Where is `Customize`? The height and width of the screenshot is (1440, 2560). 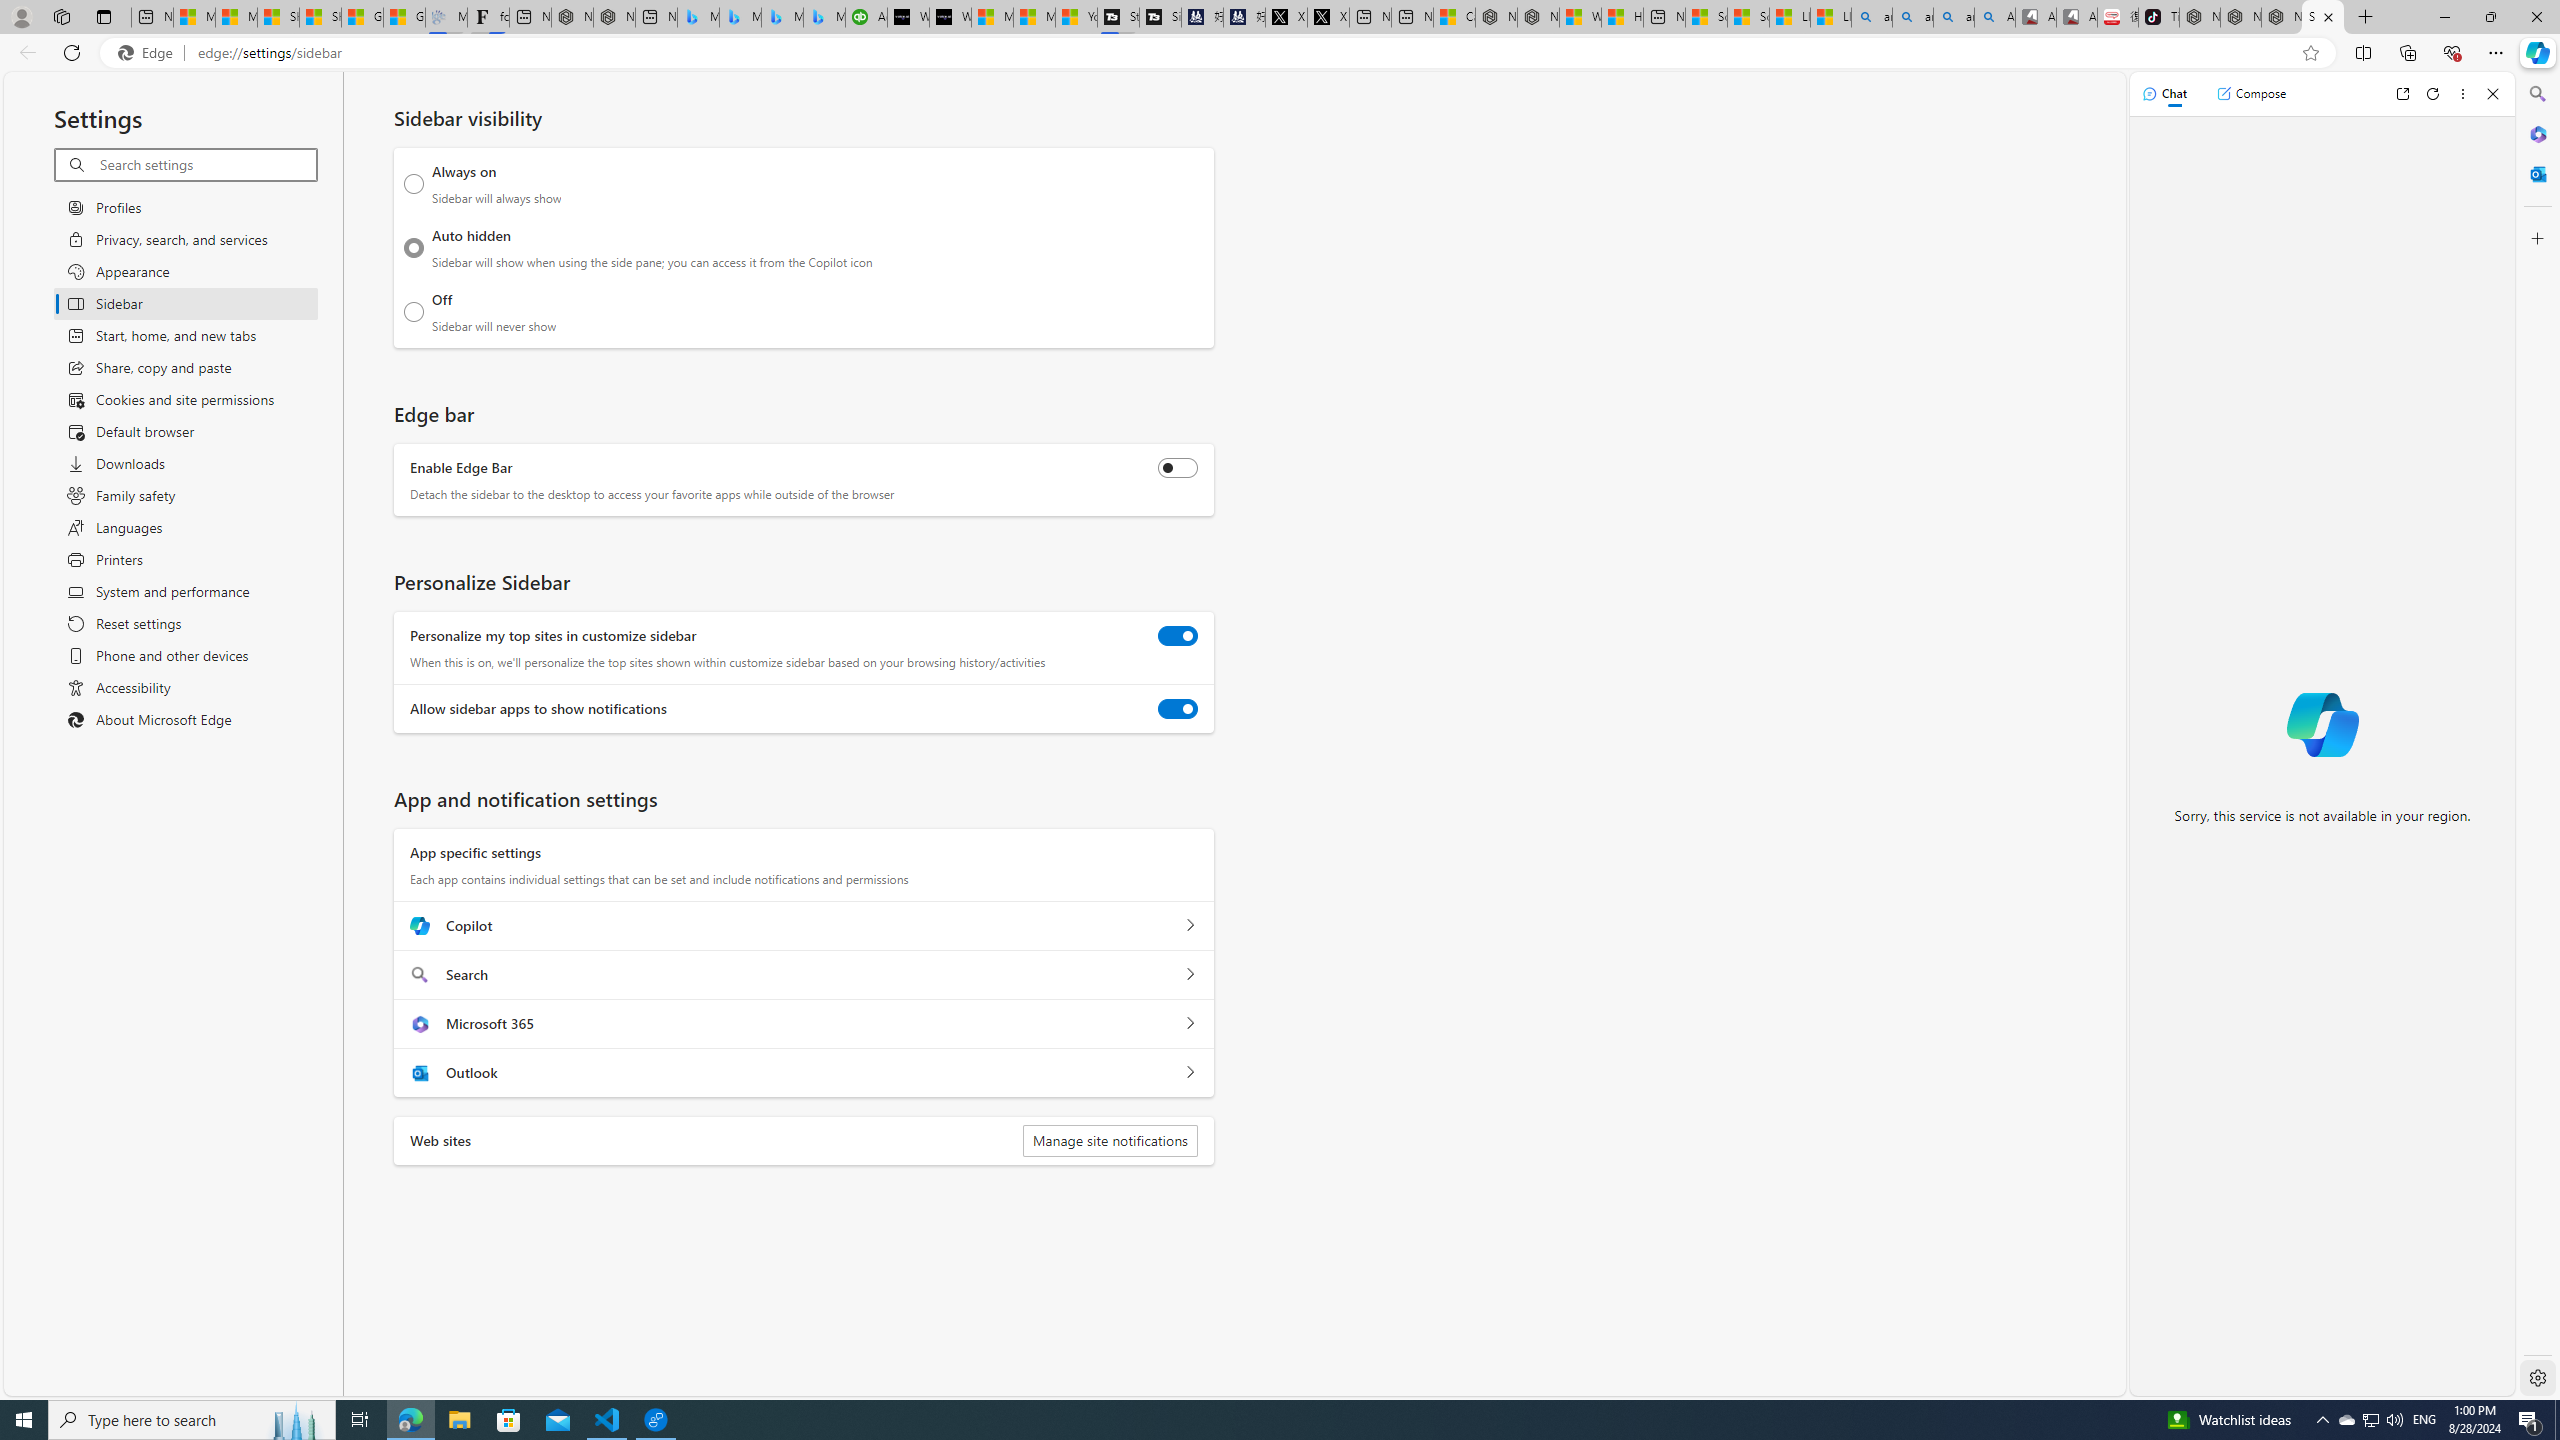
Customize is located at coordinates (2536, 238).